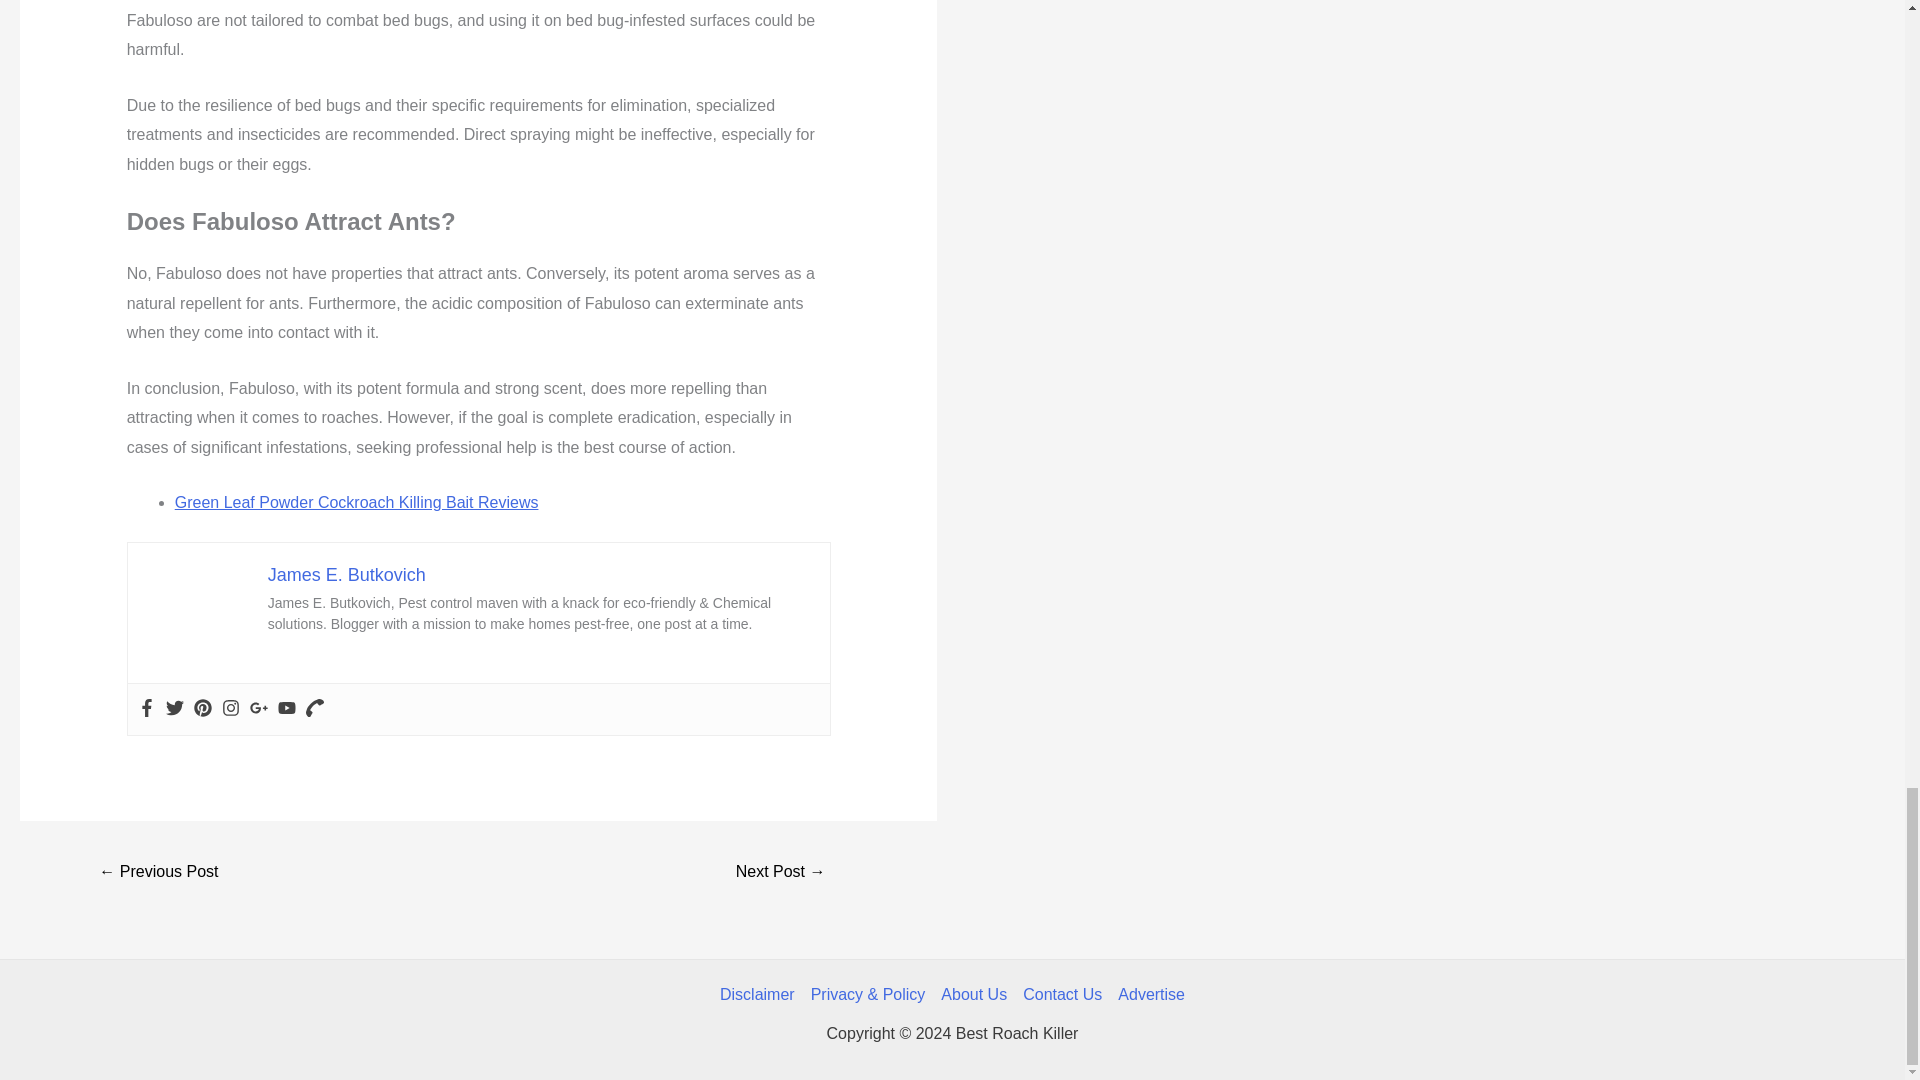 This screenshot has height=1080, width=1920. What do you see at coordinates (158, 874) in the screenshot?
I see `How To Lure A Cockroach Out Of Hiding` at bounding box center [158, 874].